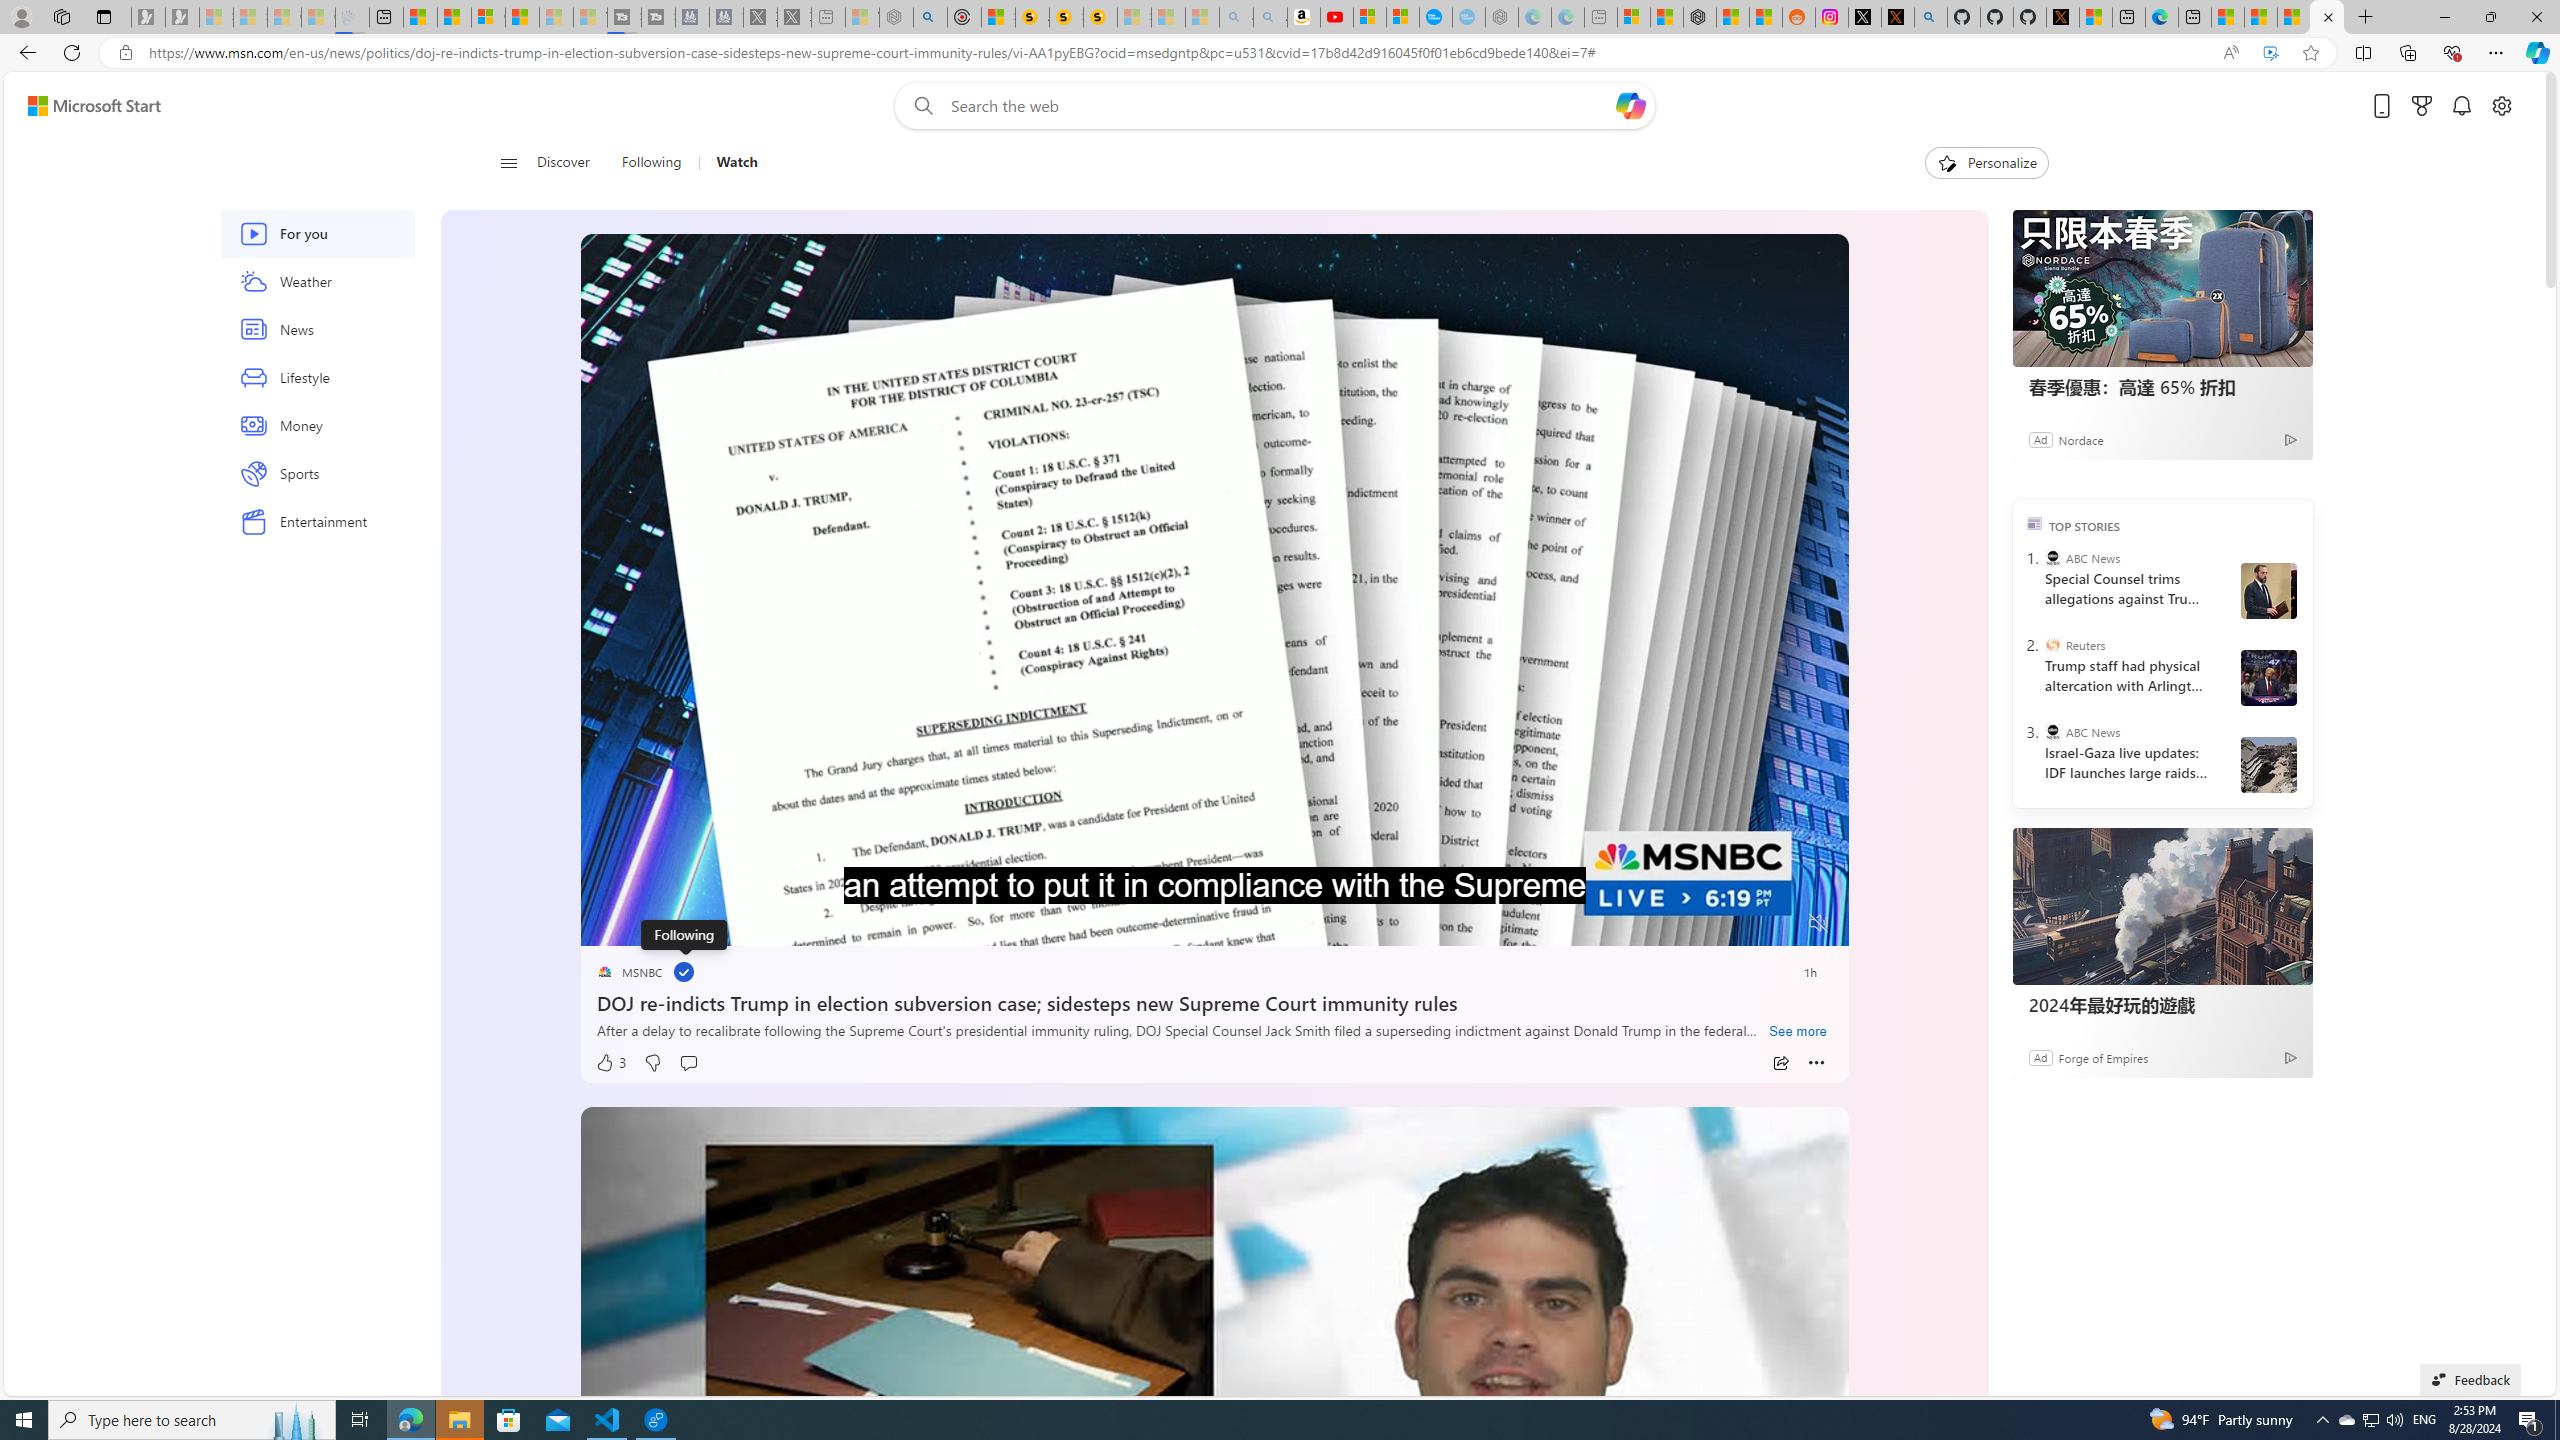 This screenshot has height=1440, width=2560. I want to click on Unmute, so click(1818, 923).